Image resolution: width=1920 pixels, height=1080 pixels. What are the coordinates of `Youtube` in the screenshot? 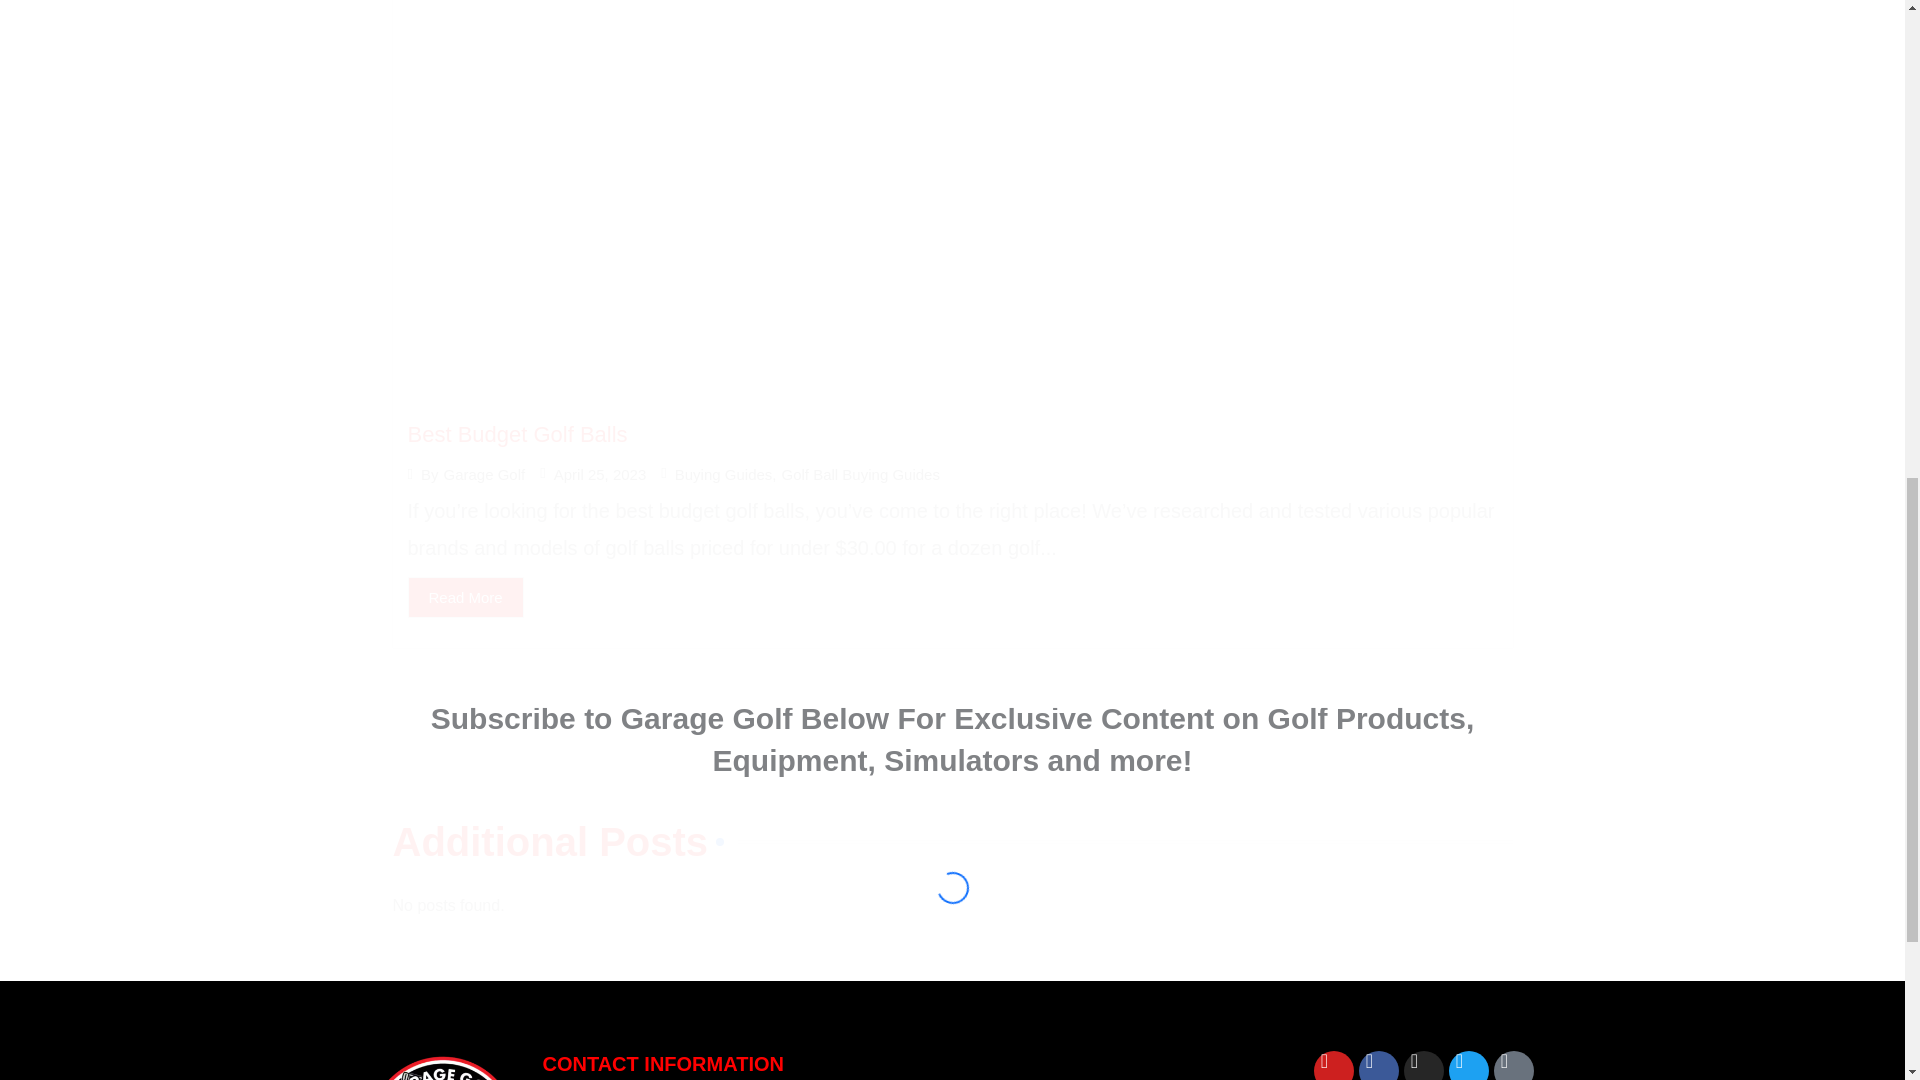 It's located at (1333, 1065).